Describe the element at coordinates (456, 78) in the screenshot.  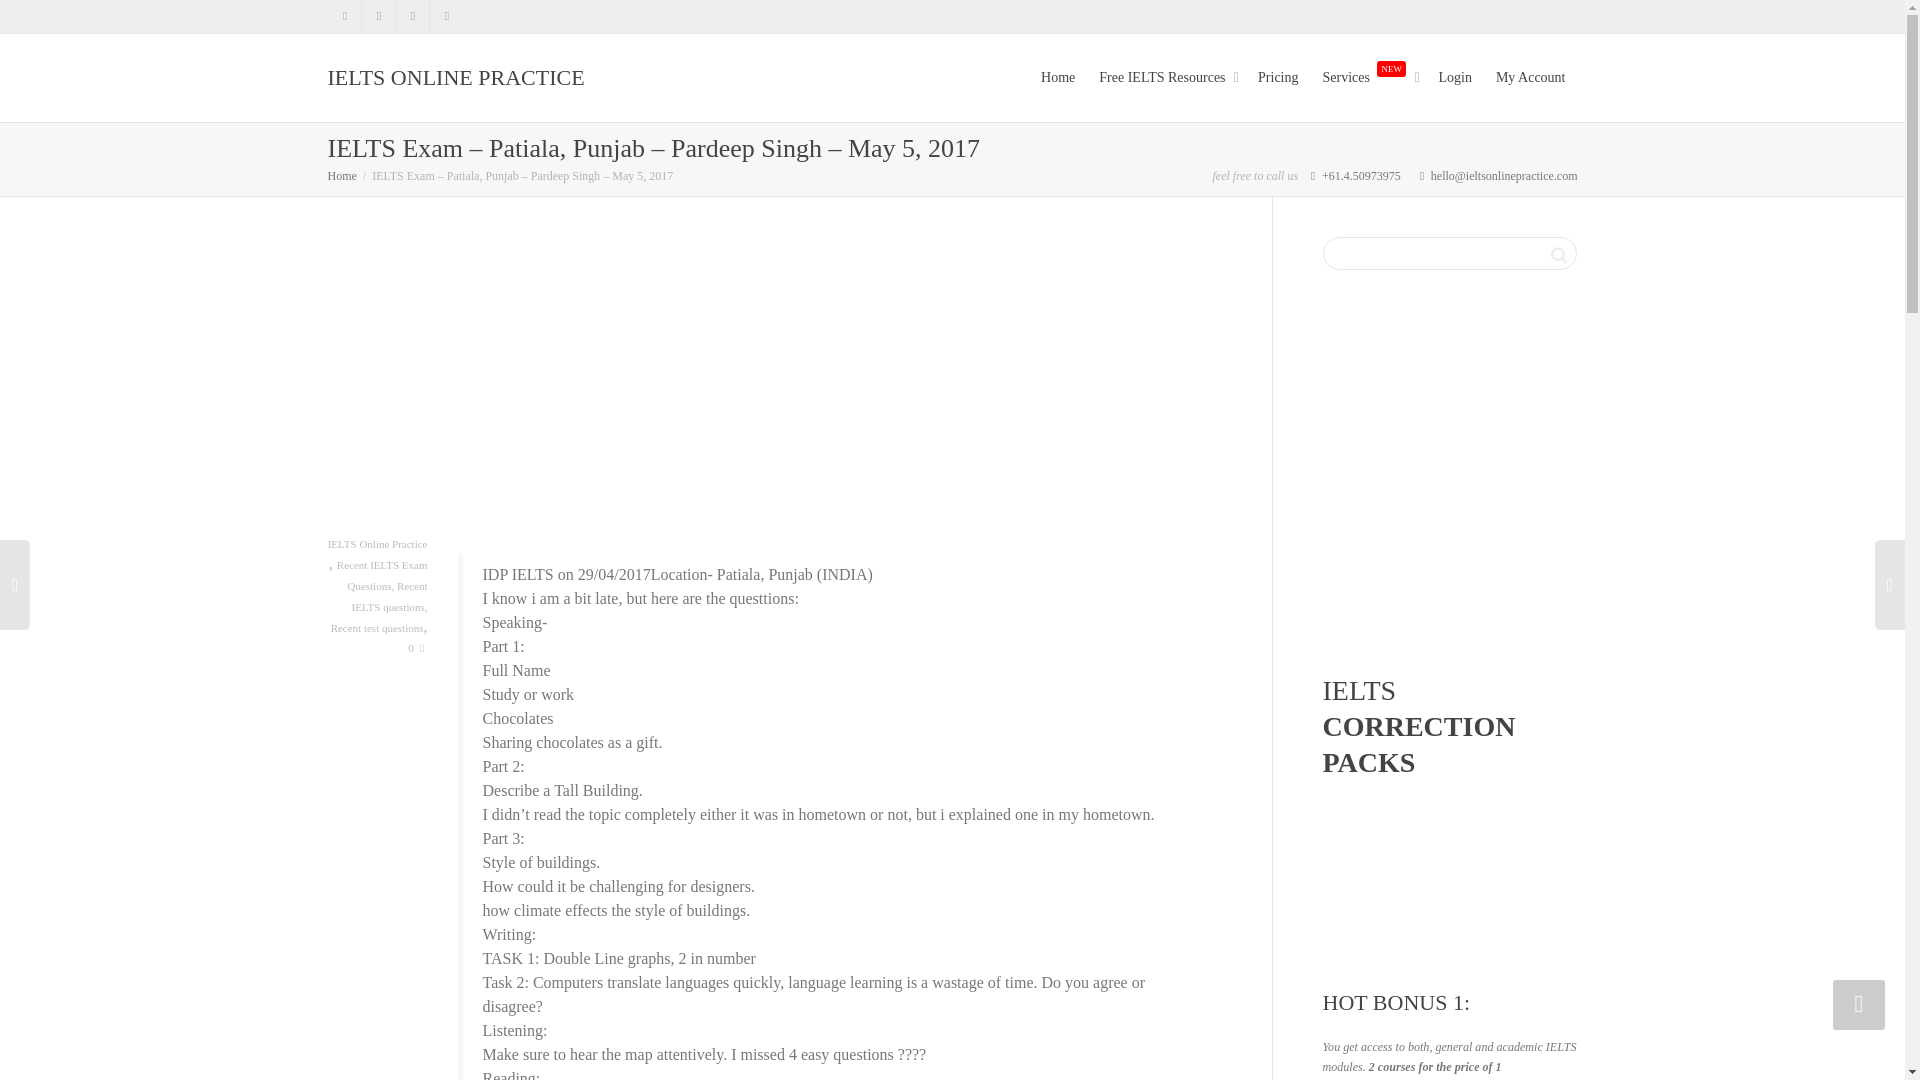
I see `IELTS ONLINE PRACTICE` at that location.